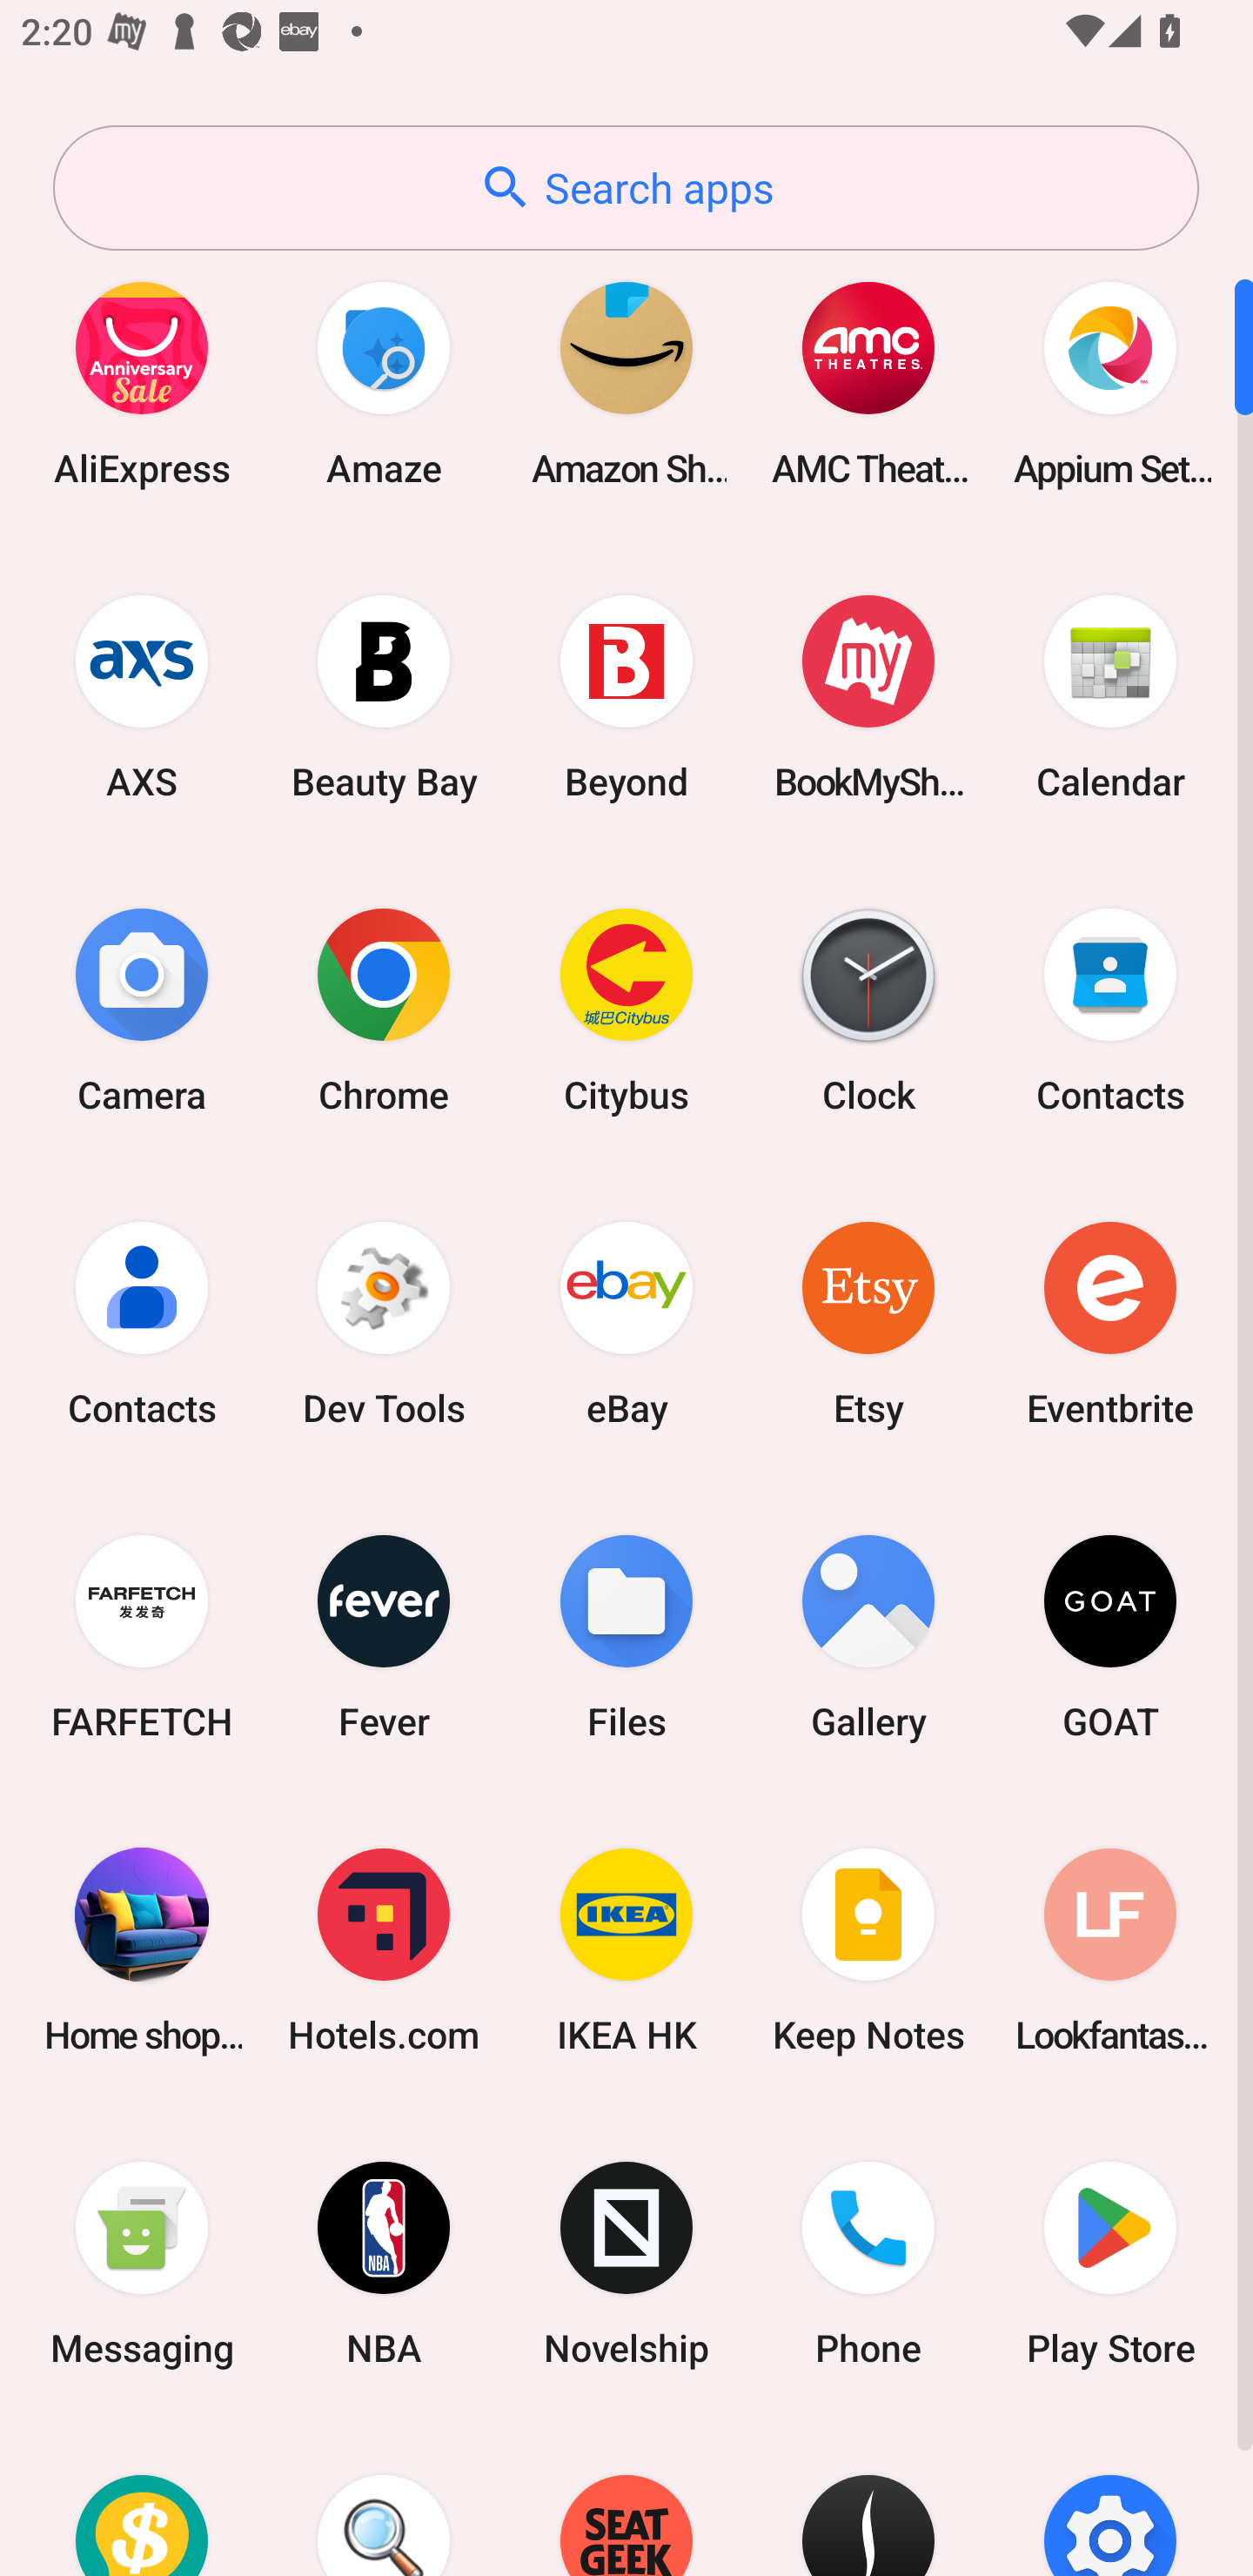 Image resolution: width=1253 pixels, height=2576 pixels. Describe the element at coordinates (1110, 1323) in the screenshot. I see `Eventbrite` at that location.